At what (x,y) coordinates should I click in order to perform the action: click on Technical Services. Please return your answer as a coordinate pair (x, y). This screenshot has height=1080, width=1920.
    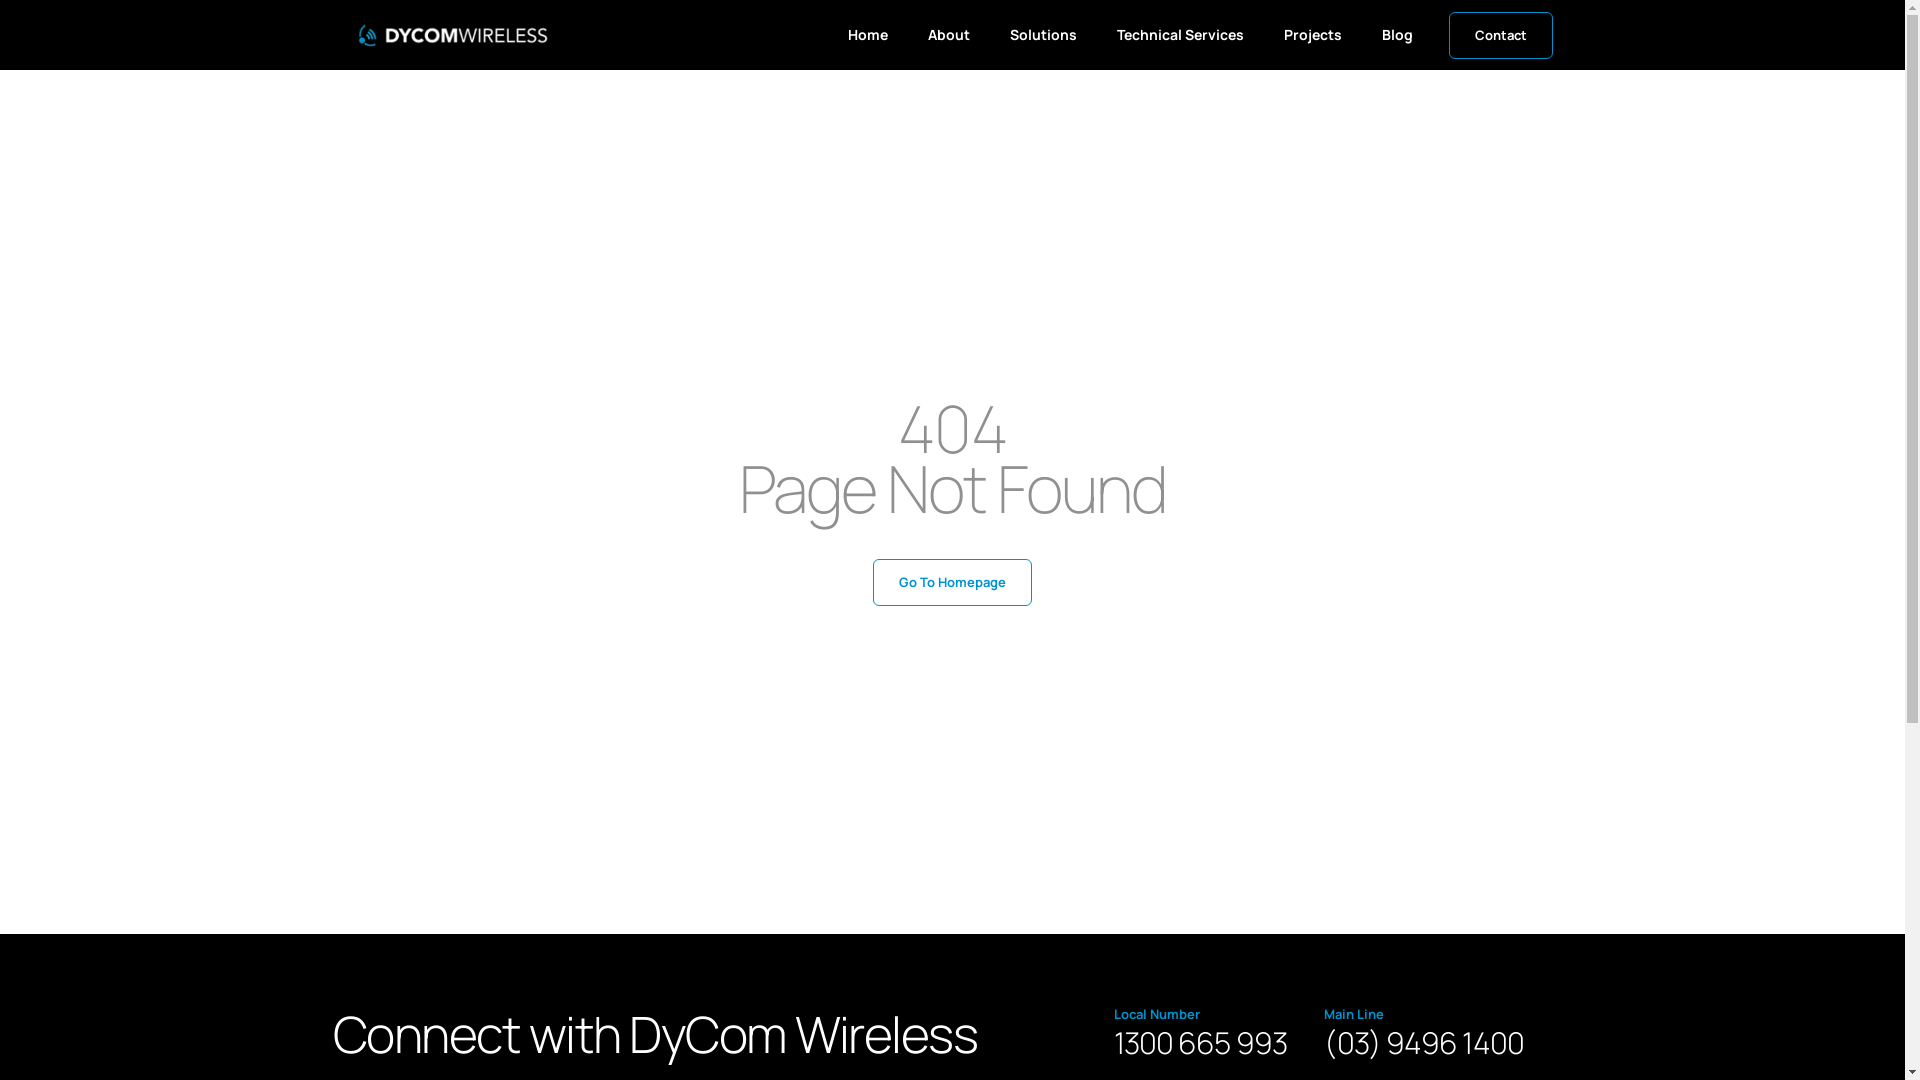
    Looking at the image, I should click on (1180, 35).